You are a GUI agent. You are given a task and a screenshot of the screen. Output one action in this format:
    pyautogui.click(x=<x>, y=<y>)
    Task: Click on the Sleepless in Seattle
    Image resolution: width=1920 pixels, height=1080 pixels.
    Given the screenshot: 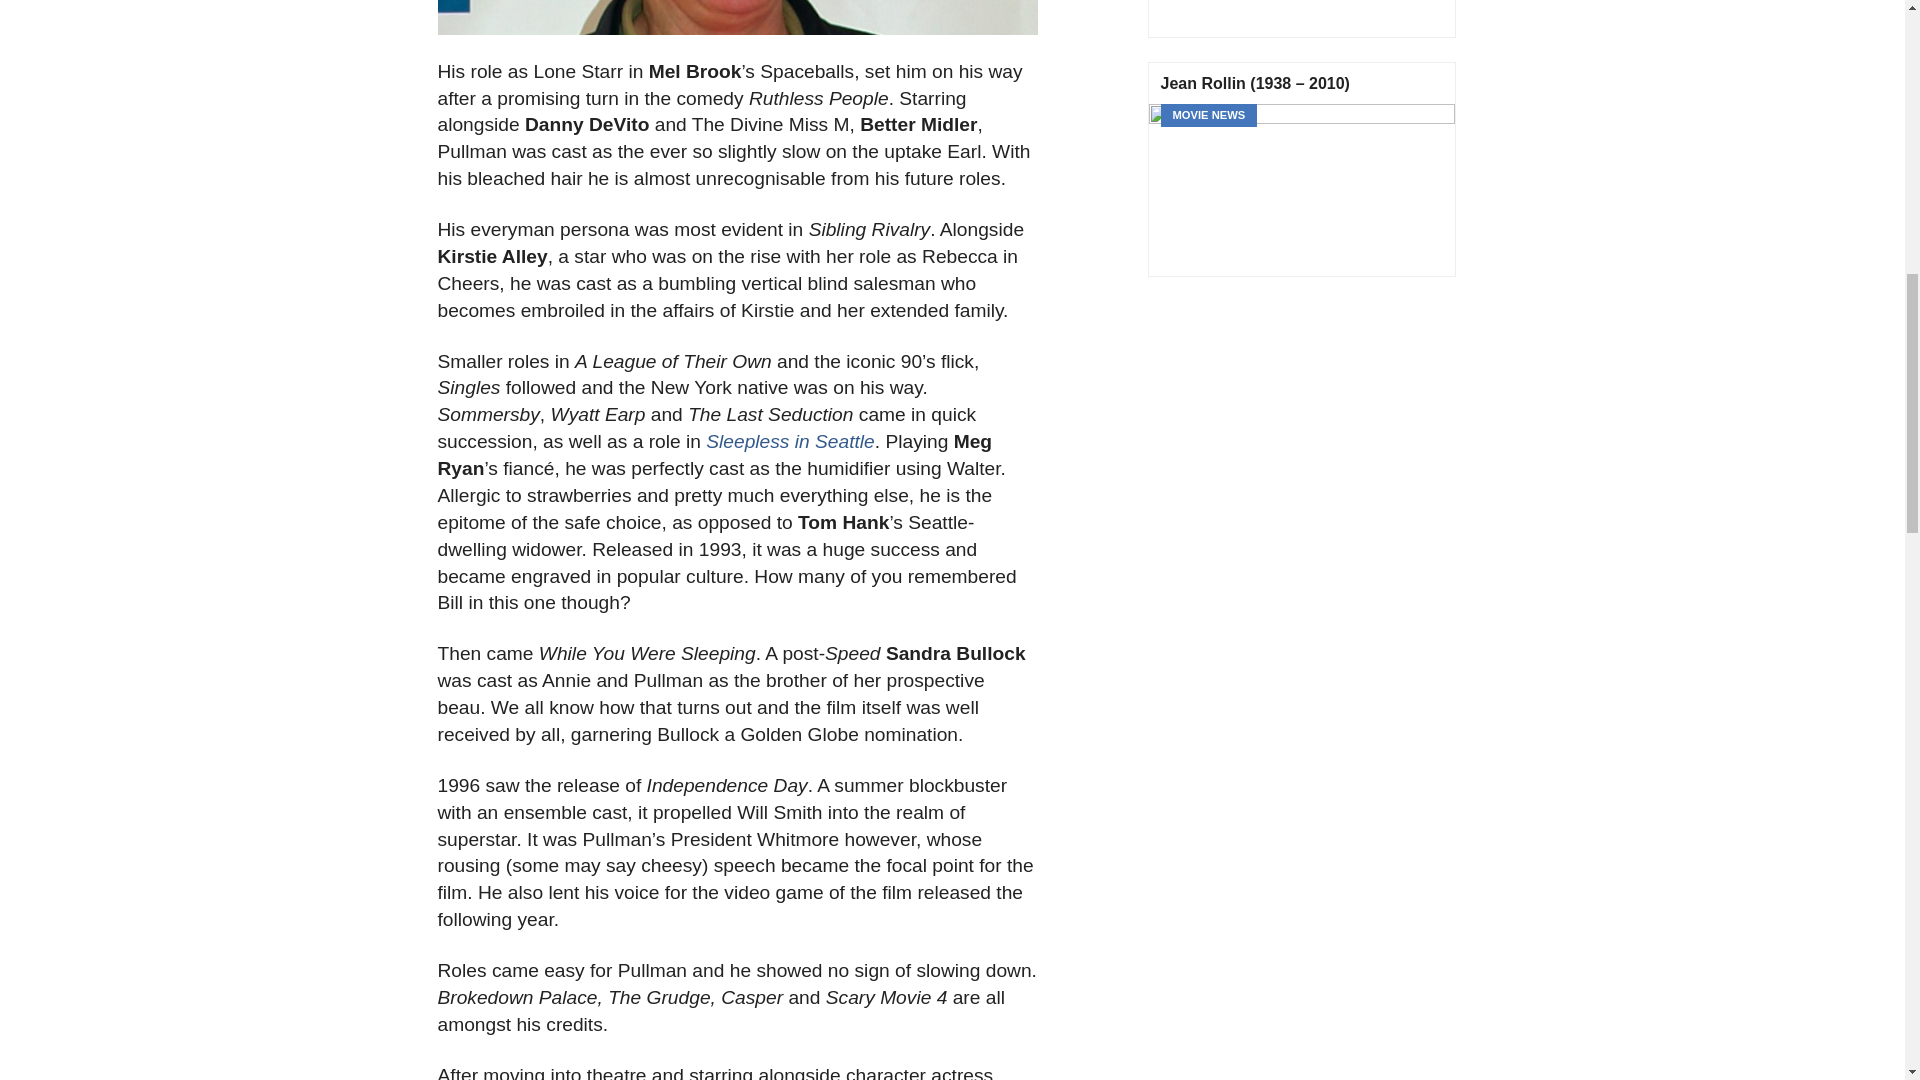 What is the action you would take?
    pyautogui.click(x=790, y=441)
    